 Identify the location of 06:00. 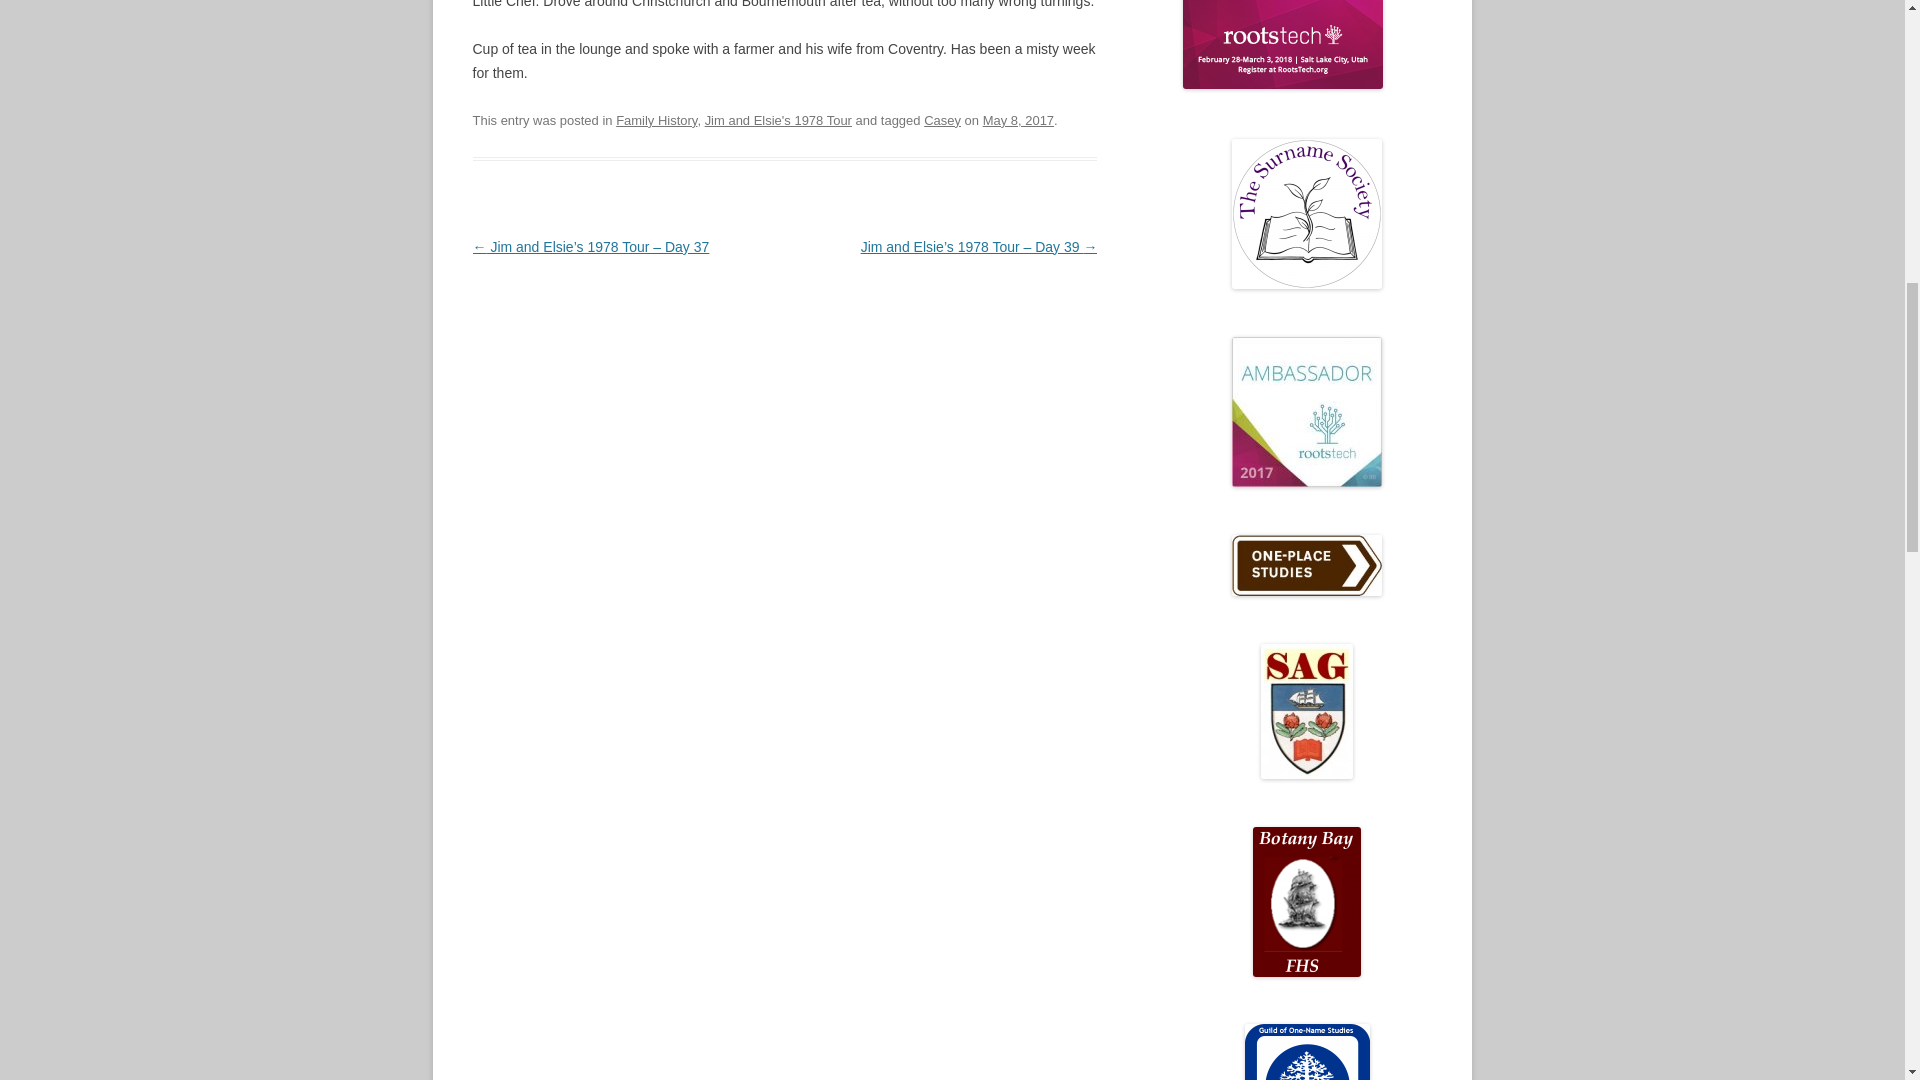
(1018, 120).